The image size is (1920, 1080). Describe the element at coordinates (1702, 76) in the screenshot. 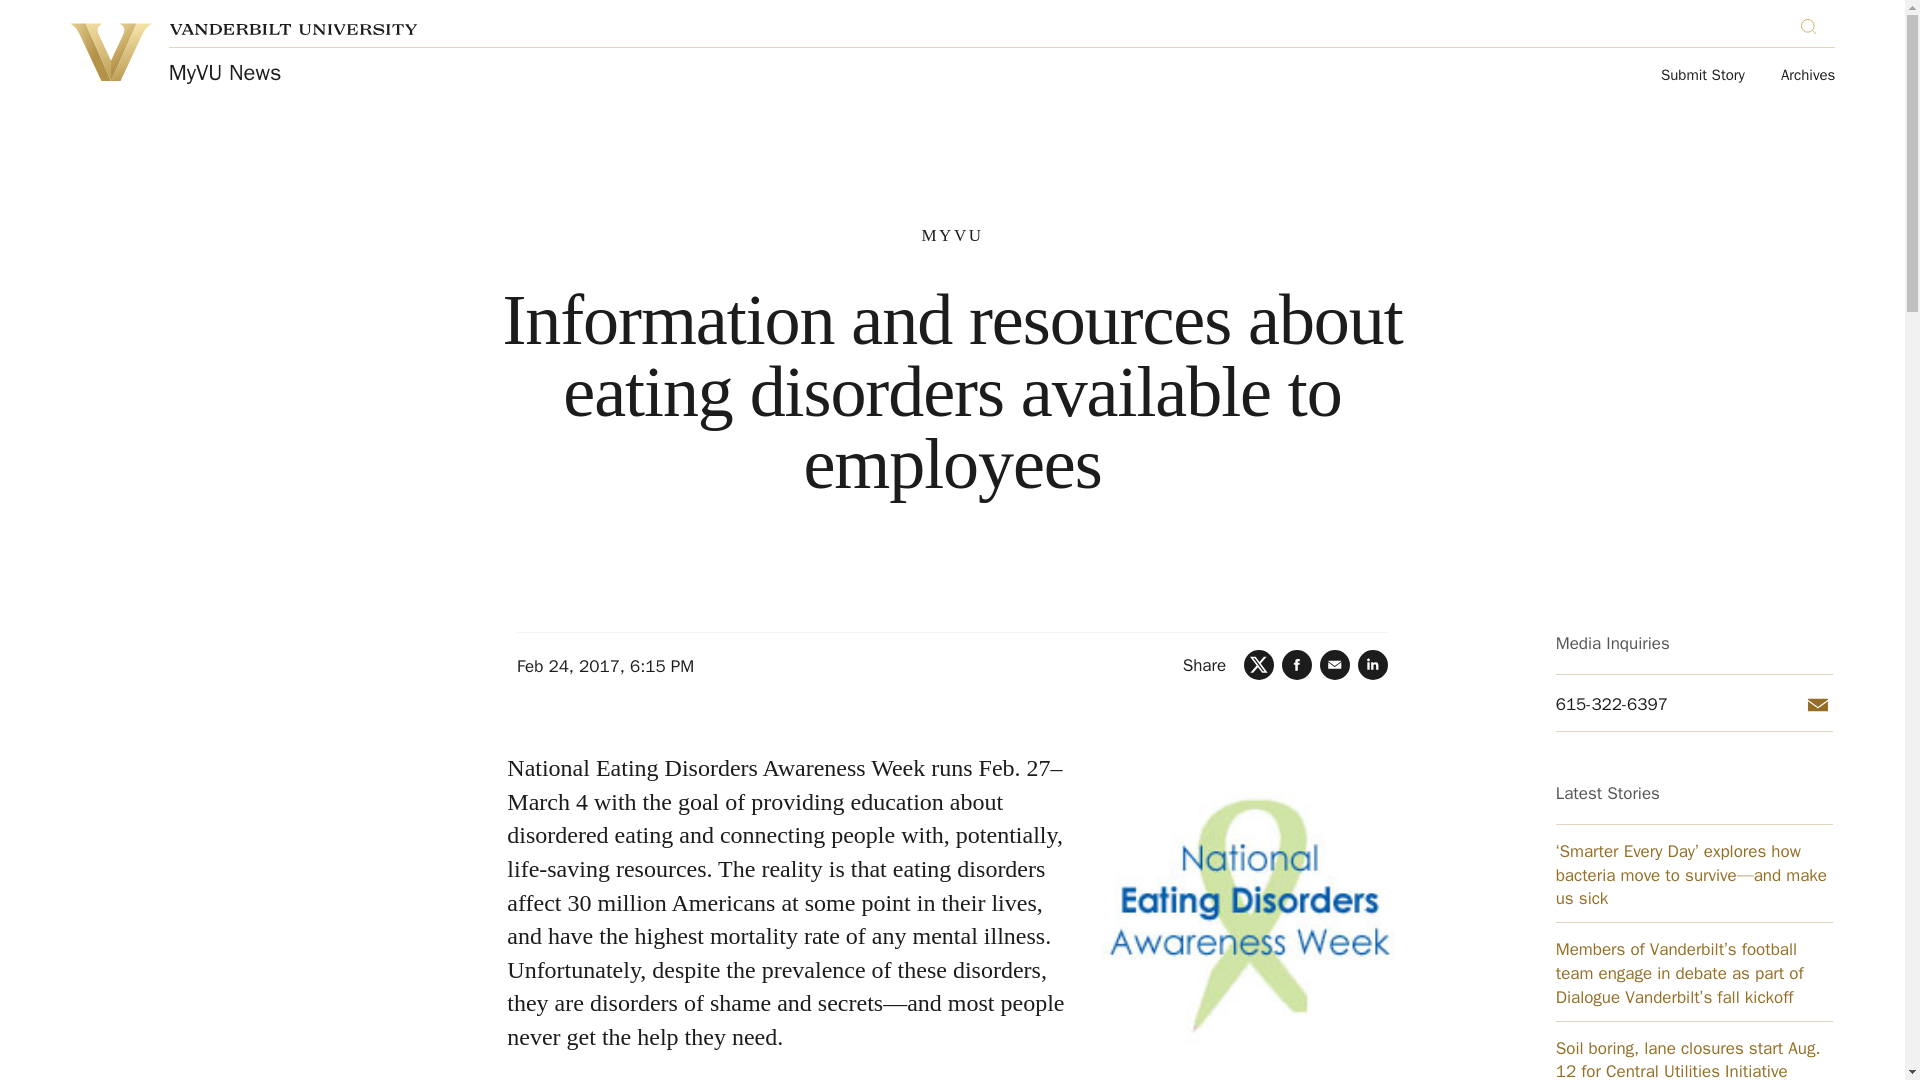

I see `Submit Story` at that location.